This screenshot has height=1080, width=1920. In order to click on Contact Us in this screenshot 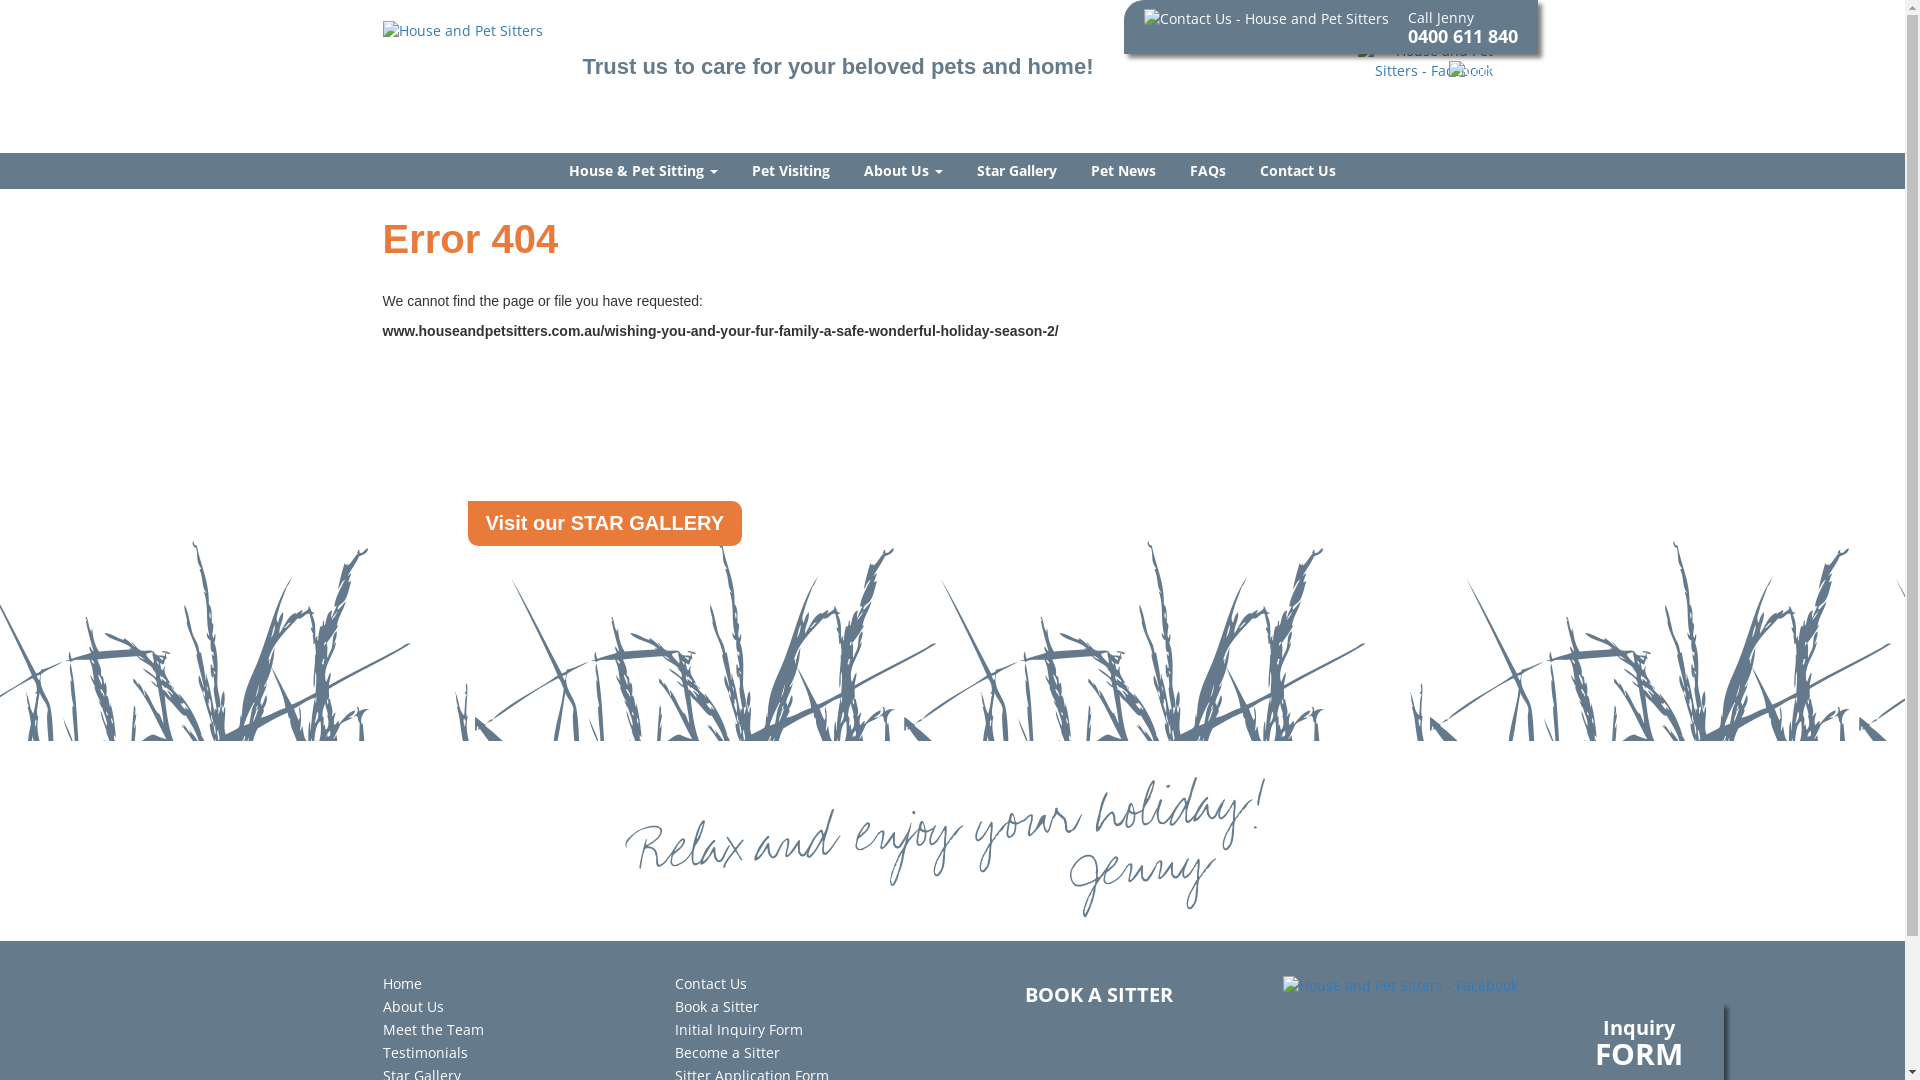, I will do `click(1298, 171)`.